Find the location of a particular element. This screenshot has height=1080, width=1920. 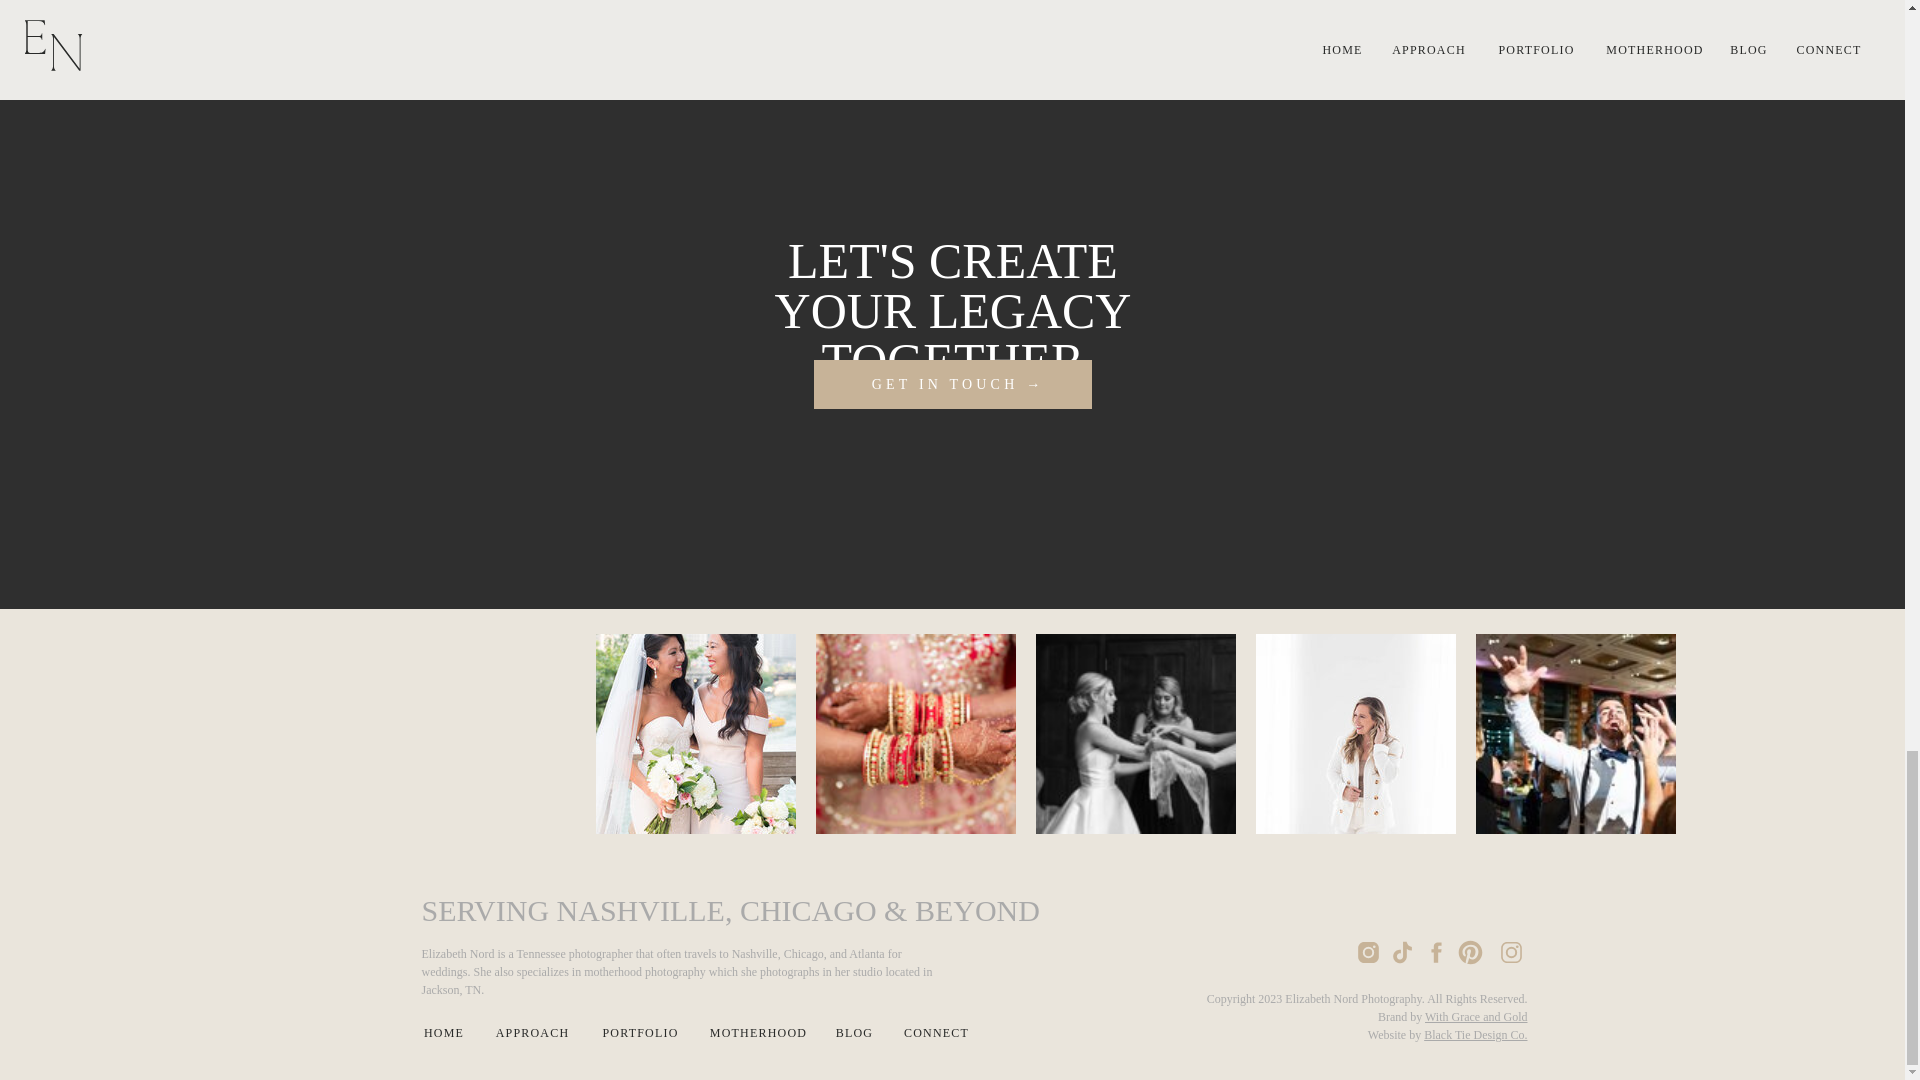

With Grace and Gold is located at coordinates (1475, 1016).